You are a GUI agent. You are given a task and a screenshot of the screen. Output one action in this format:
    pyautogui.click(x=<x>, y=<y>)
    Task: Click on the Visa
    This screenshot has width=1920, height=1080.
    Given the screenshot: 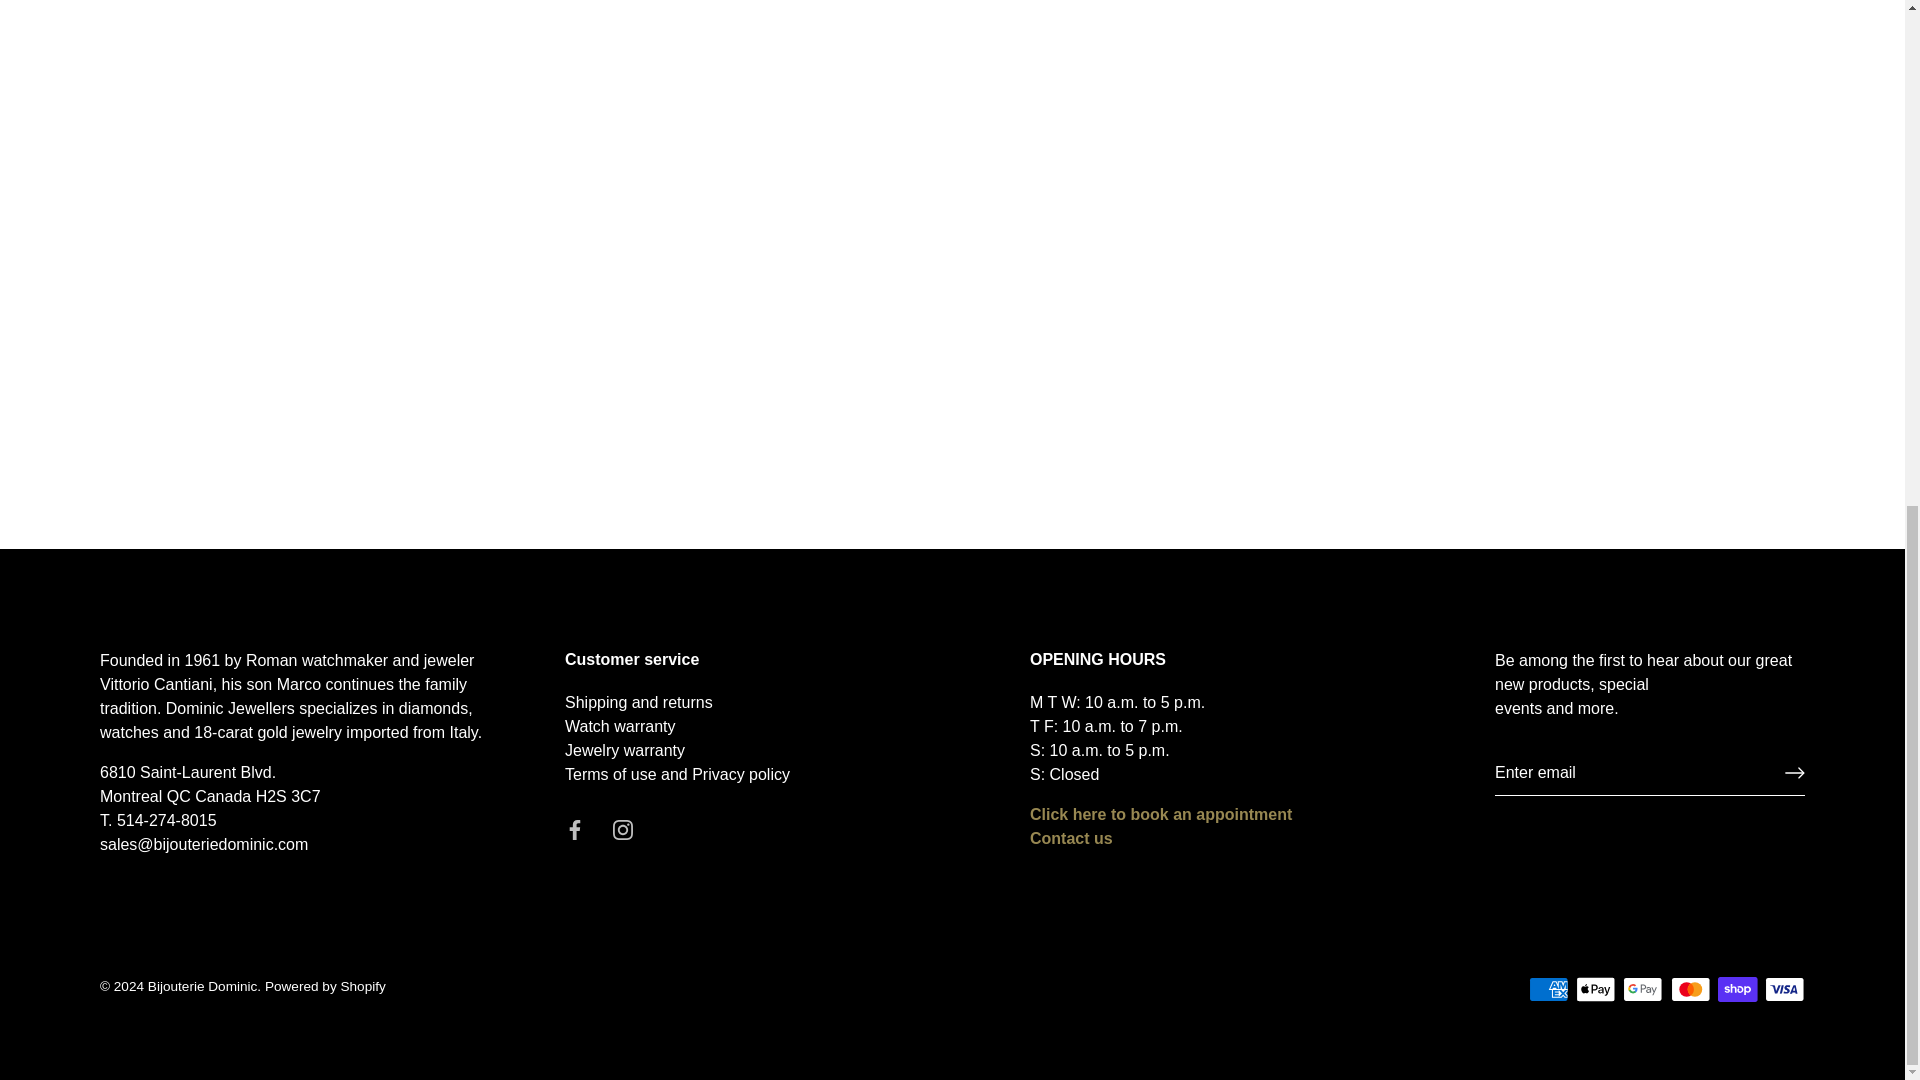 What is the action you would take?
    pyautogui.click(x=1784, y=990)
    